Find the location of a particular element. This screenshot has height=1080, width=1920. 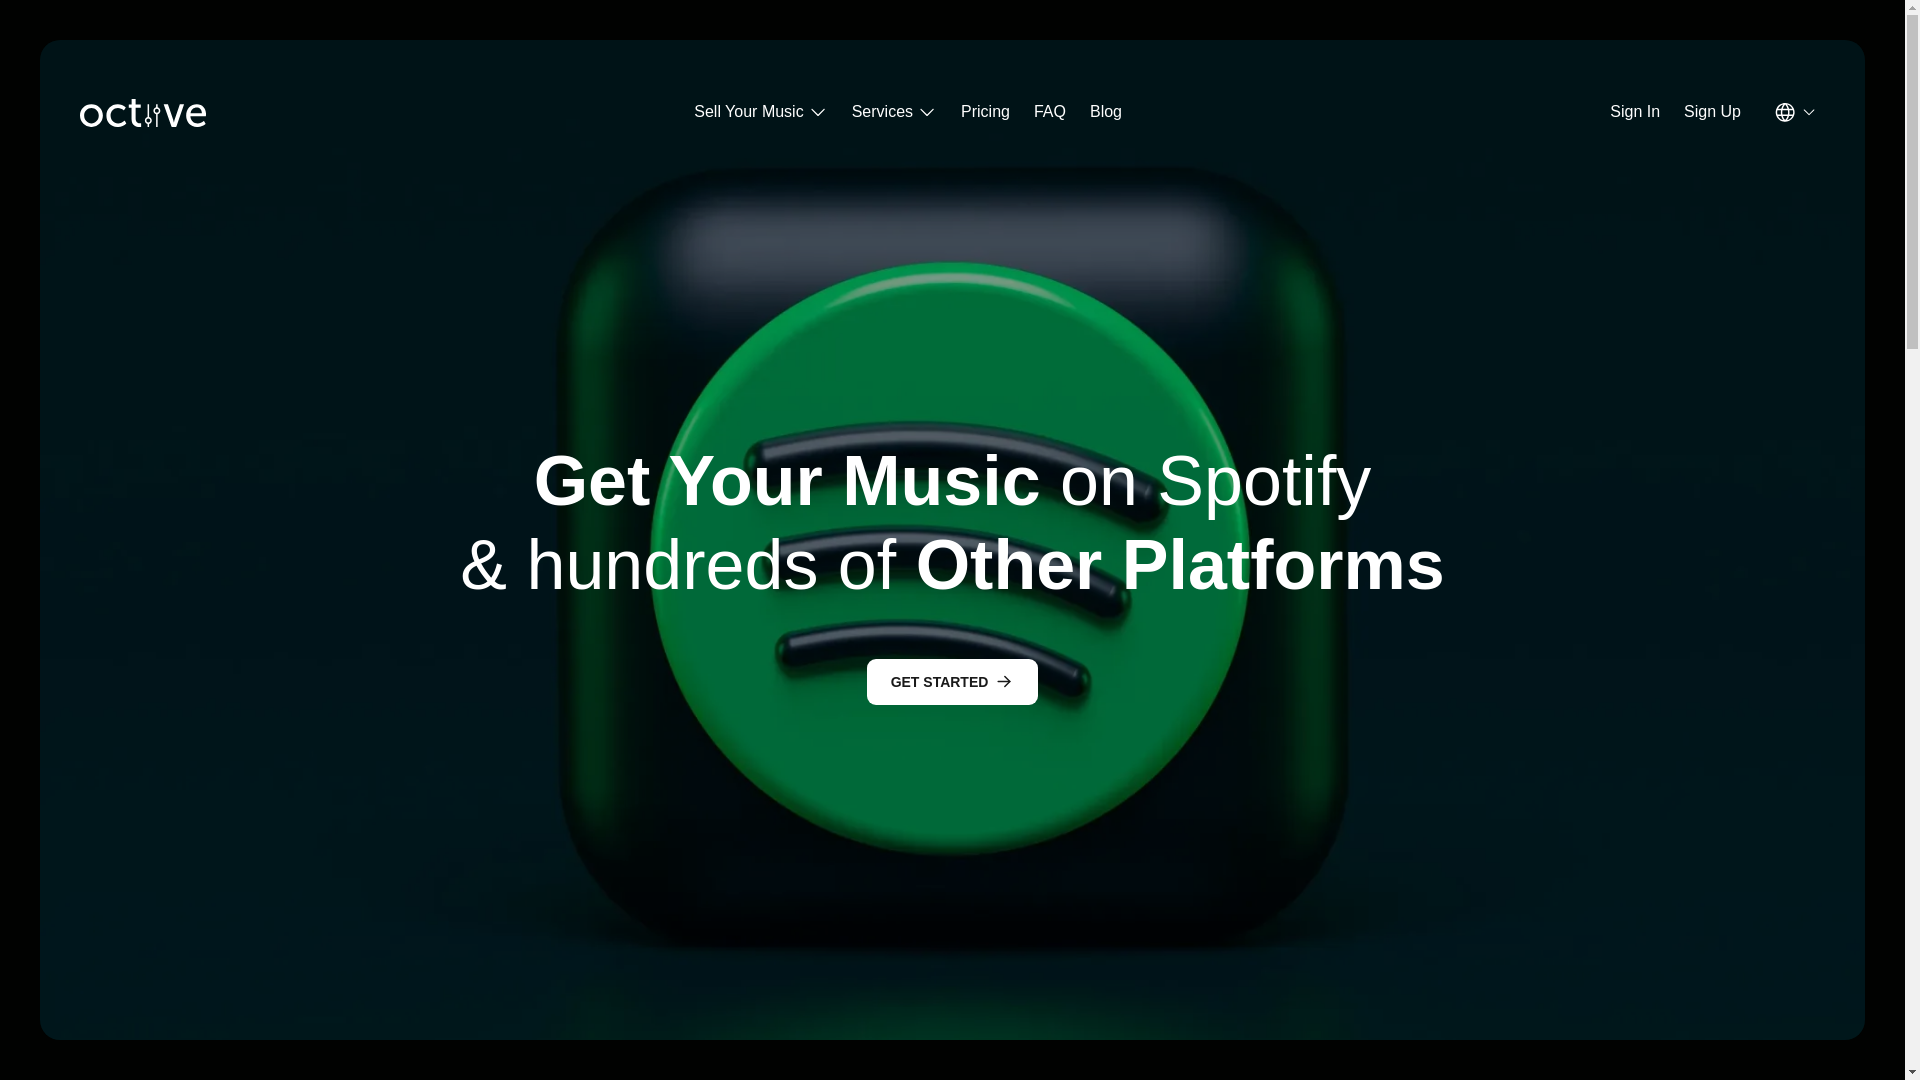

Pricing is located at coordinates (985, 110).